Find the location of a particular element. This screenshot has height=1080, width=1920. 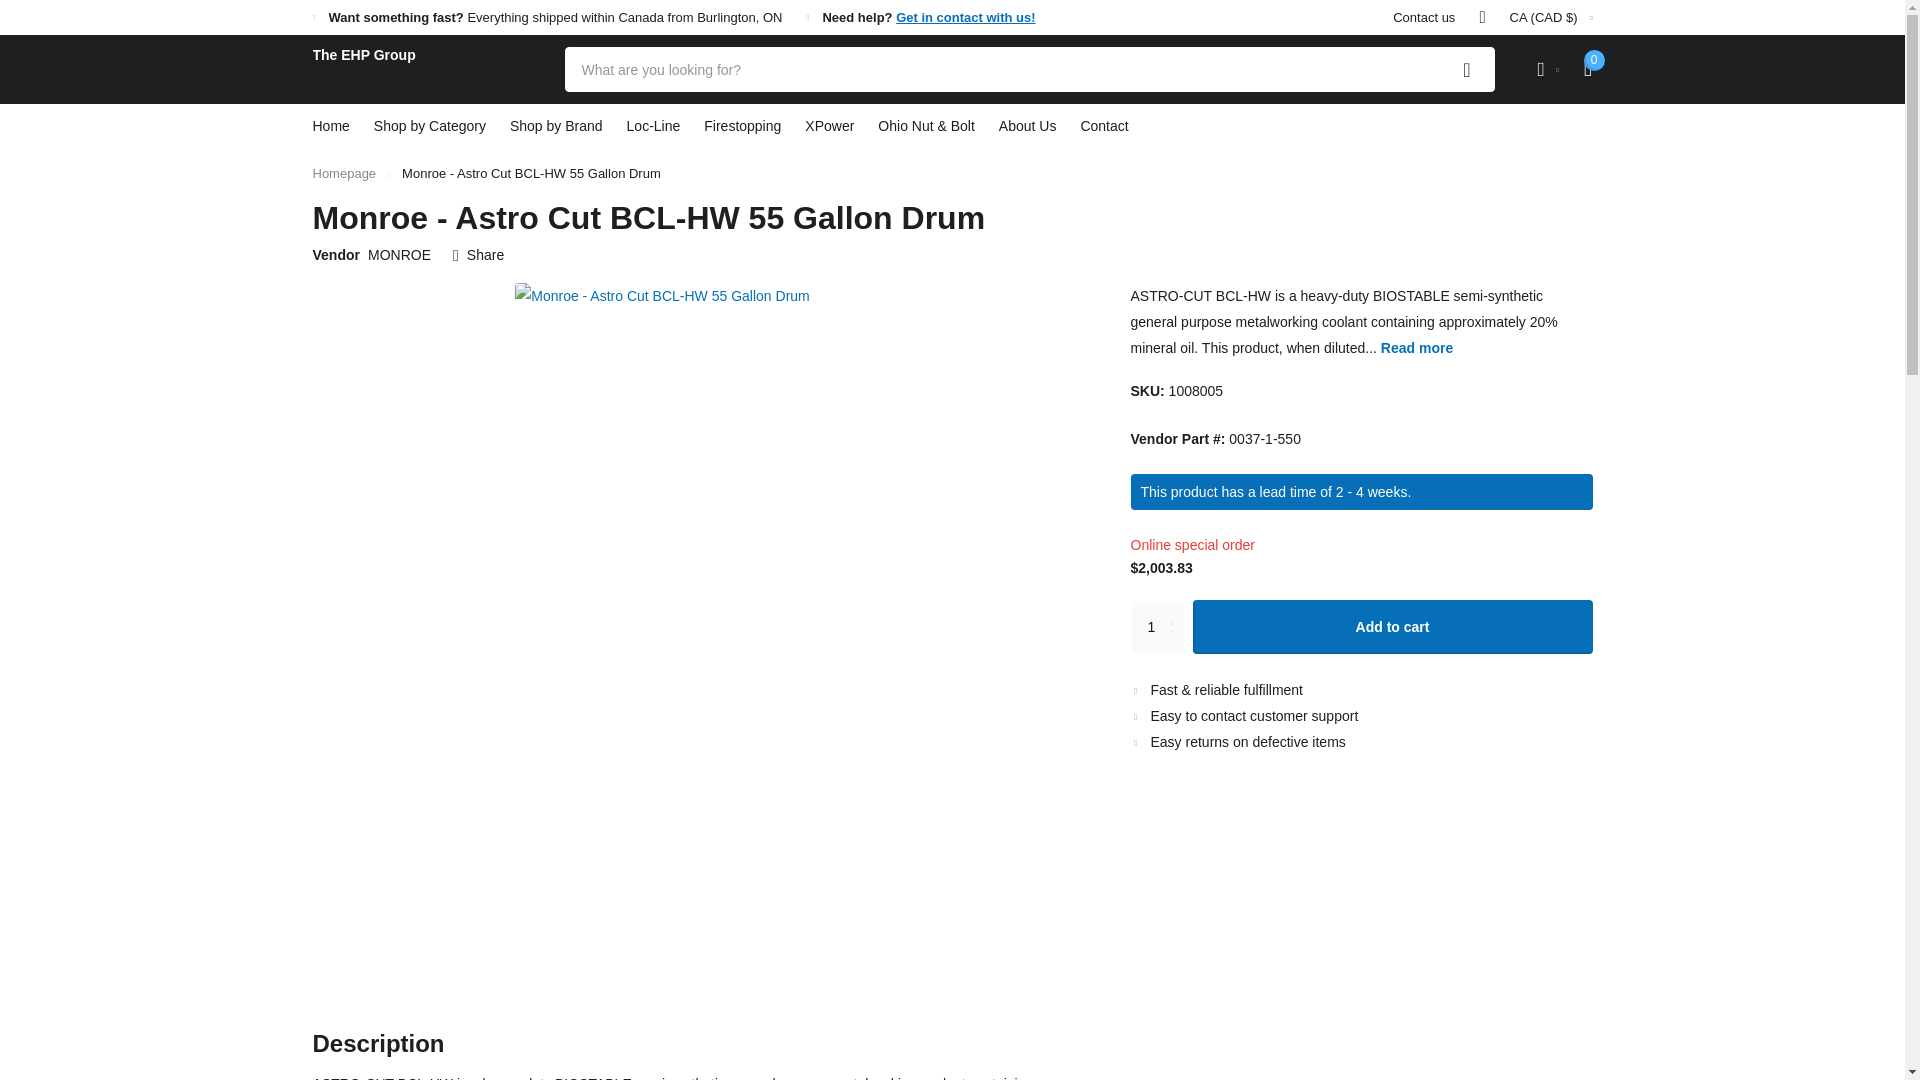

1 is located at coordinates (1157, 627).